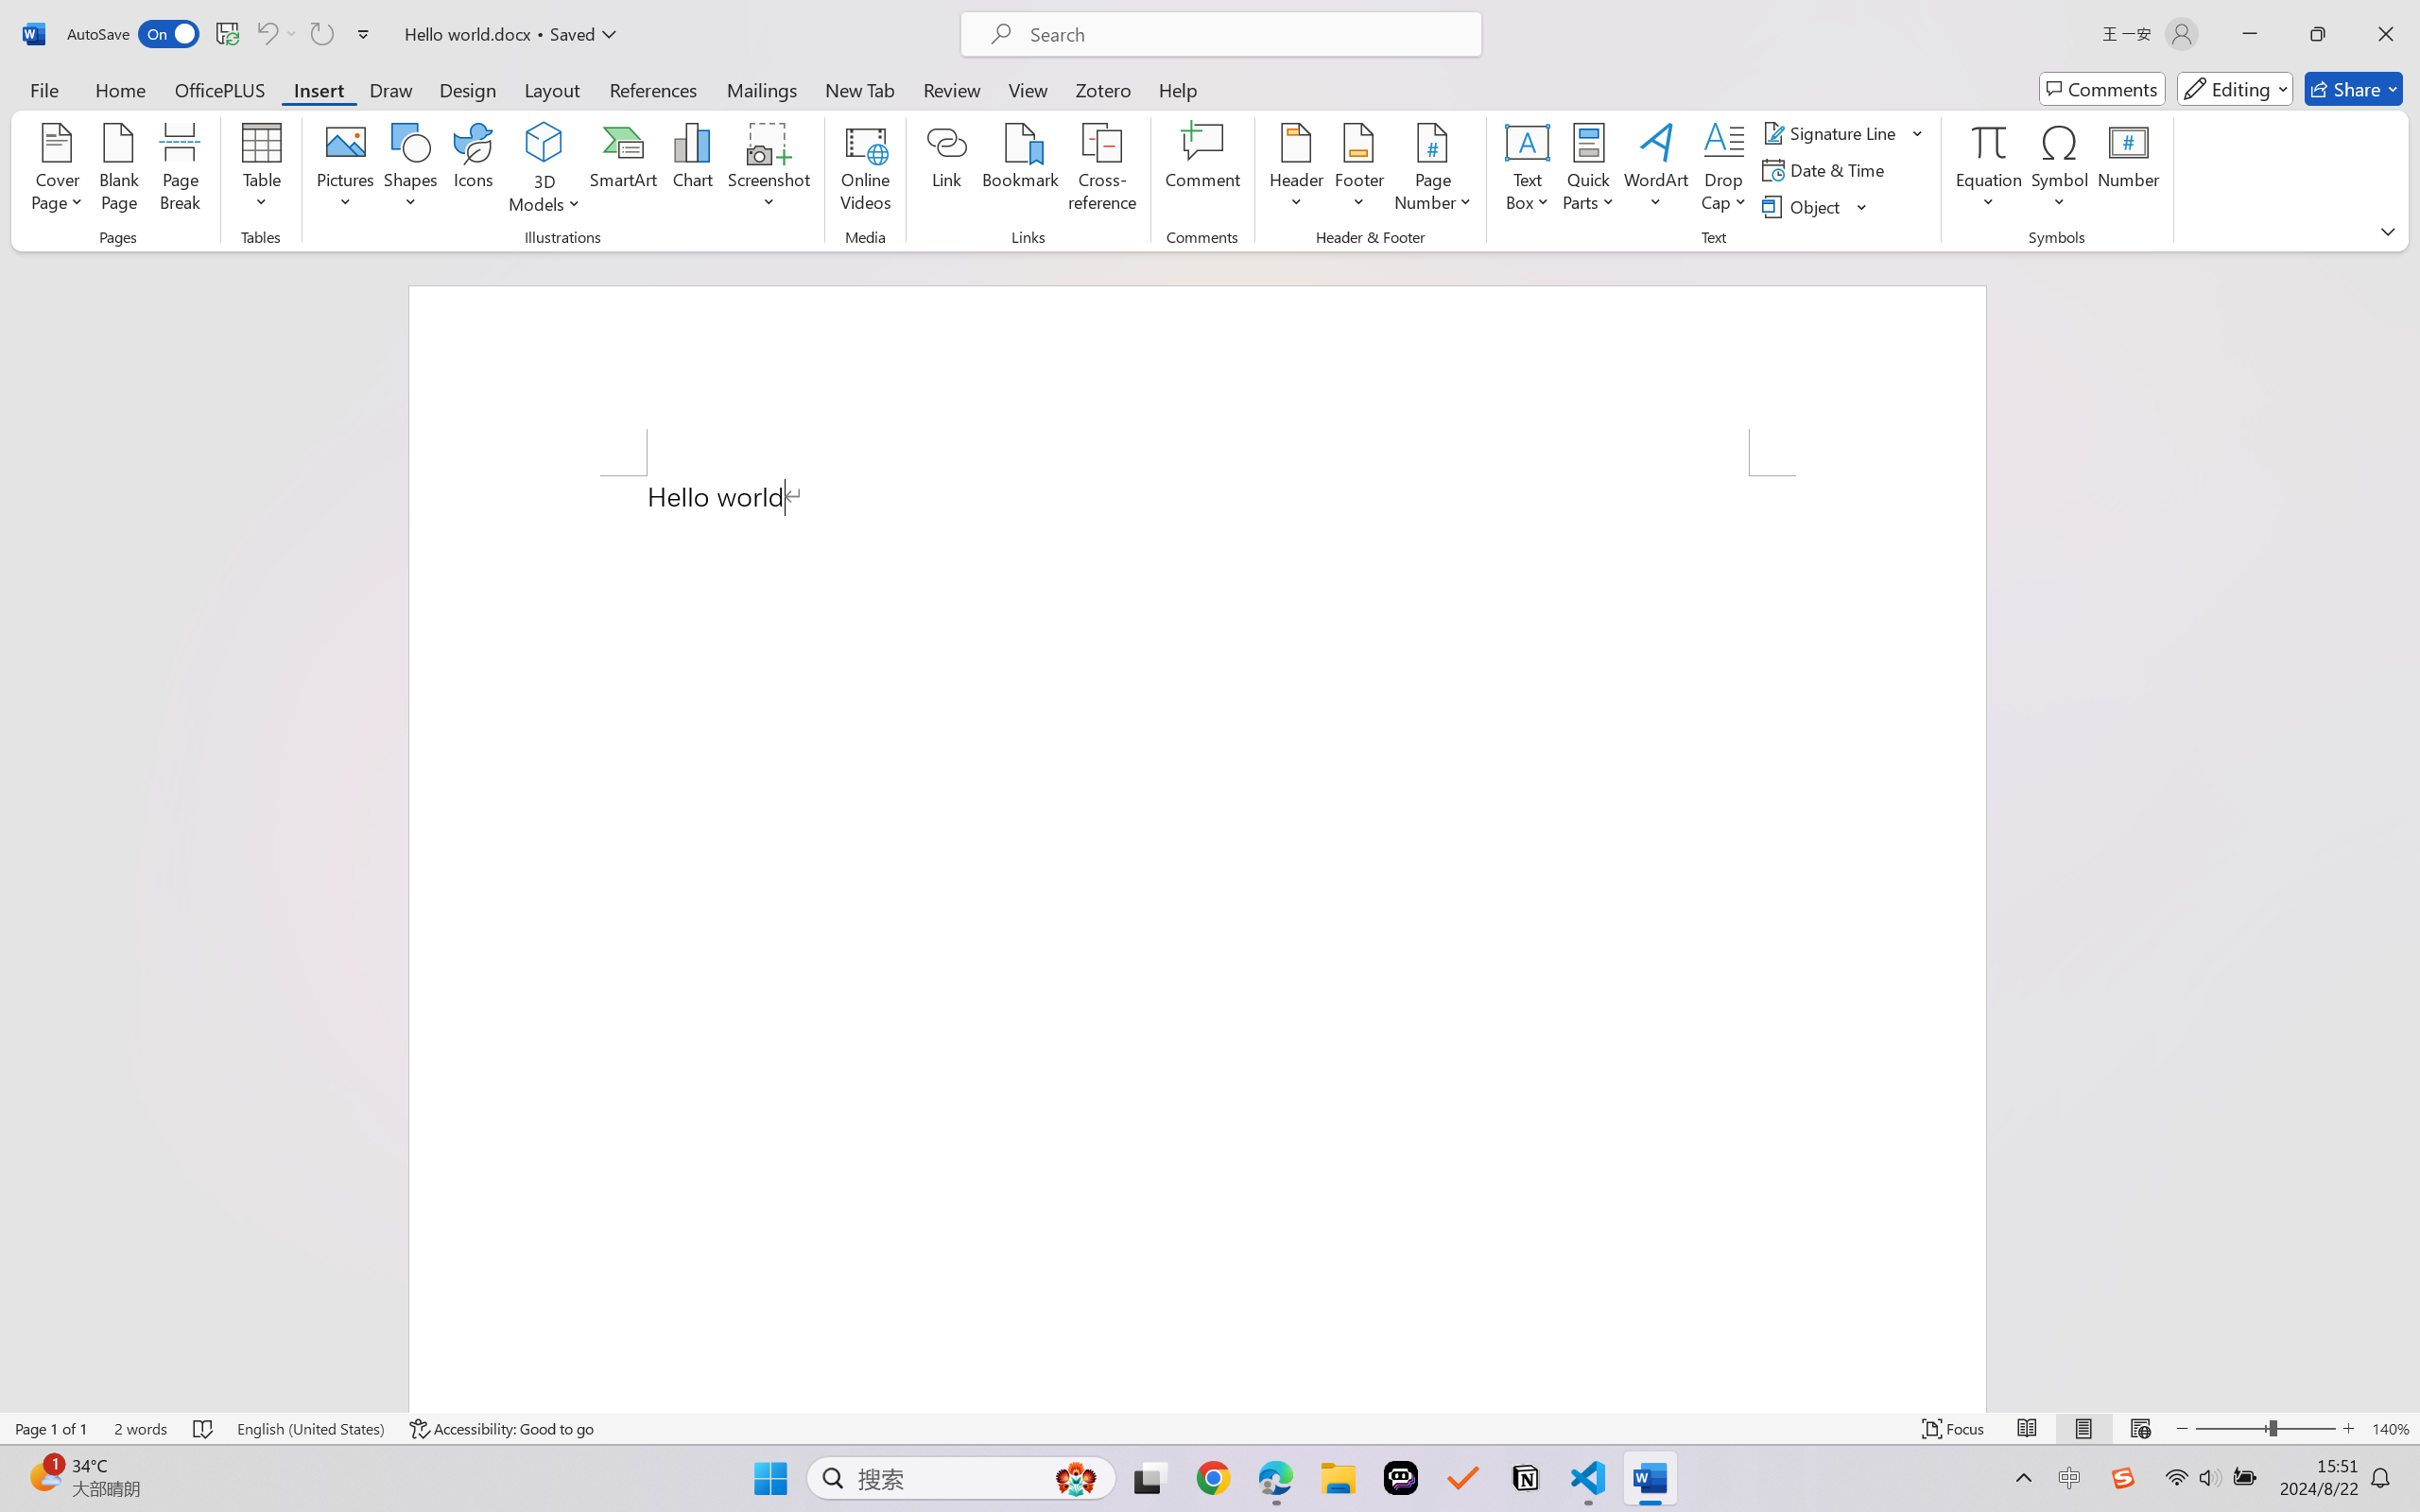  What do you see at coordinates (2250, 34) in the screenshot?
I see `Minimize` at bounding box center [2250, 34].